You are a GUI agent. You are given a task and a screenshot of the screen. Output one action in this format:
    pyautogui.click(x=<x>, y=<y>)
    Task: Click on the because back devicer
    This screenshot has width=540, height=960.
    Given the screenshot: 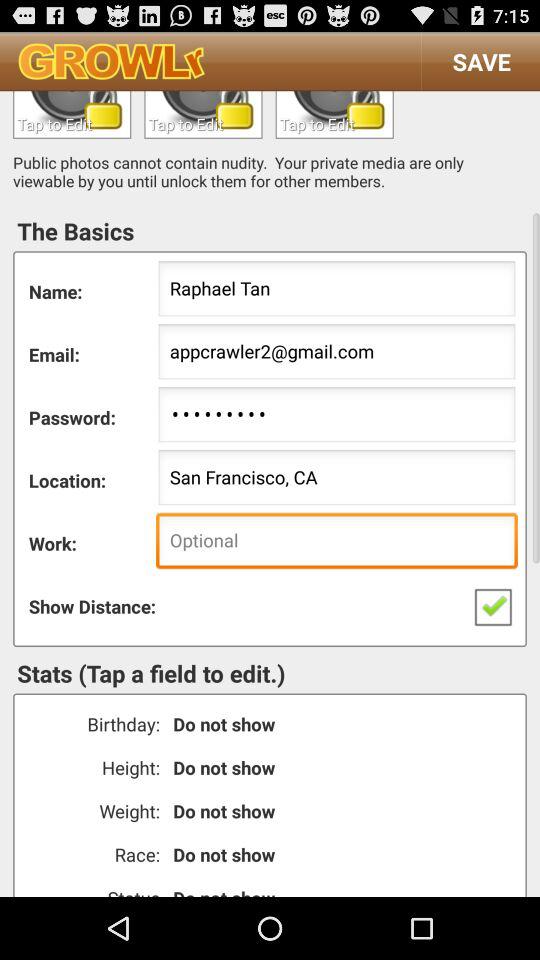 What is the action you would take?
    pyautogui.click(x=72, y=114)
    